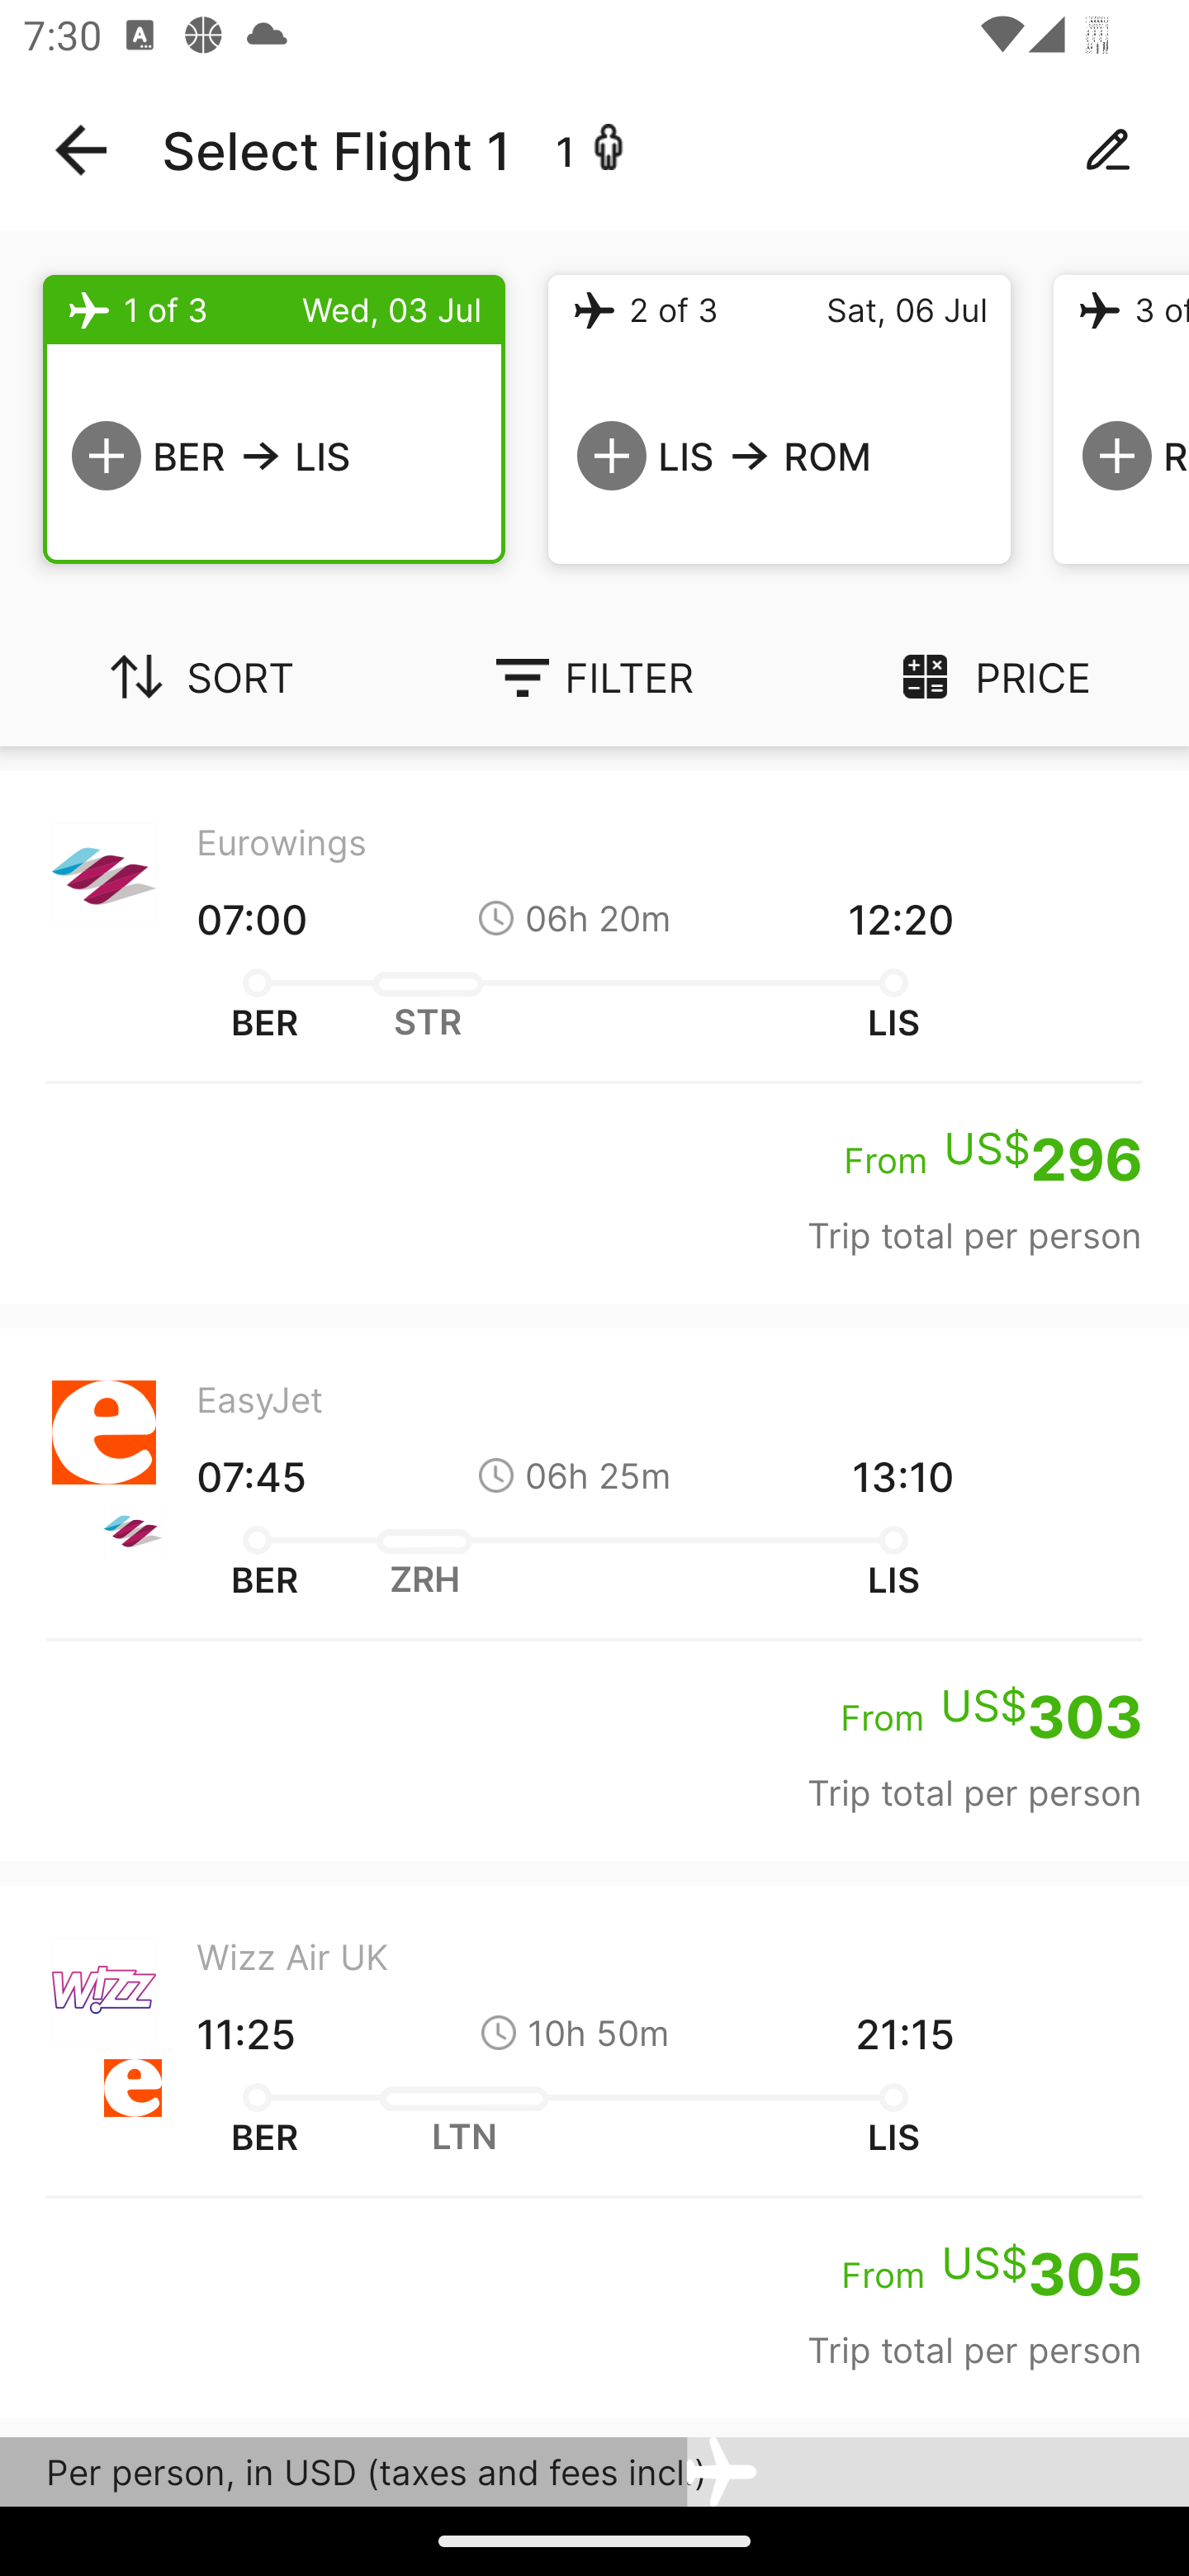 This screenshot has width=1189, height=2576. What do you see at coordinates (594, 677) in the screenshot?
I see `FILTER` at bounding box center [594, 677].